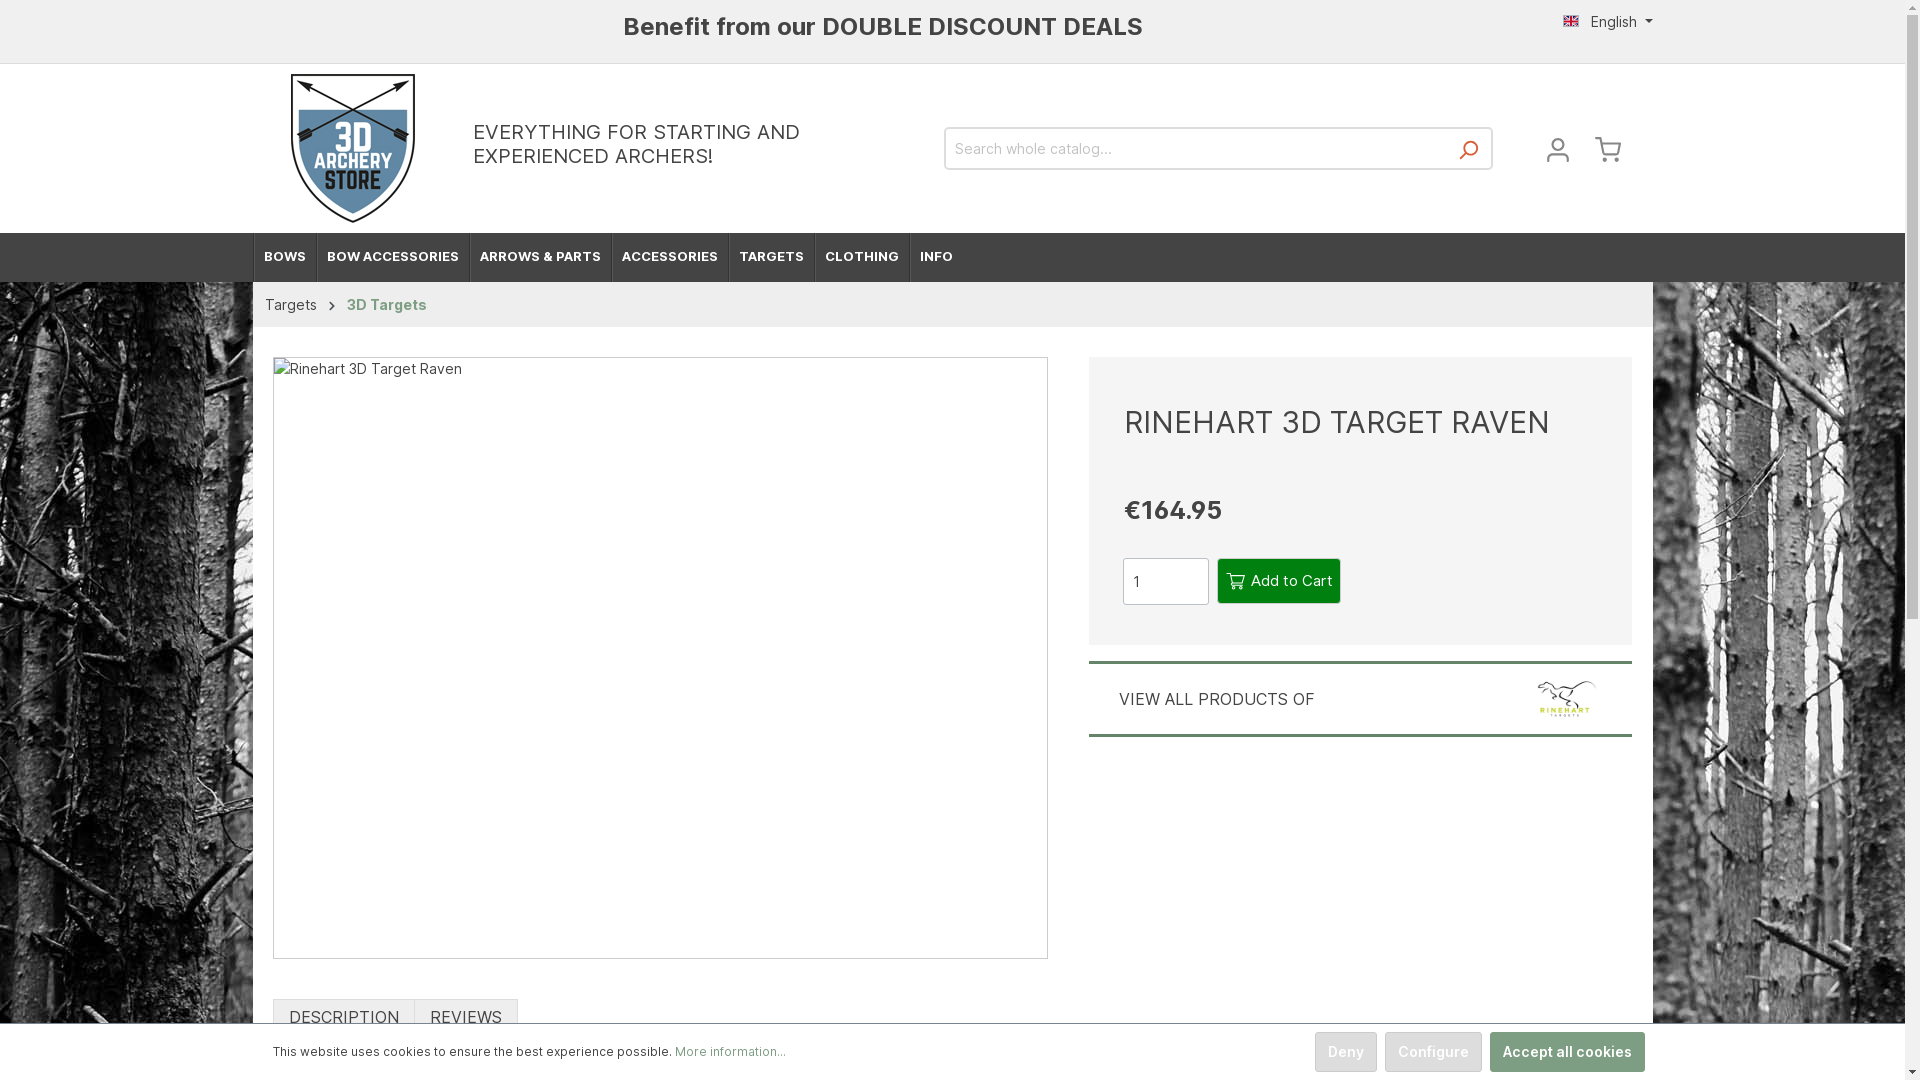  What do you see at coordinates (771, 258) in the screenshot?
I see `TARGETS` at bounding box center [771, 258].